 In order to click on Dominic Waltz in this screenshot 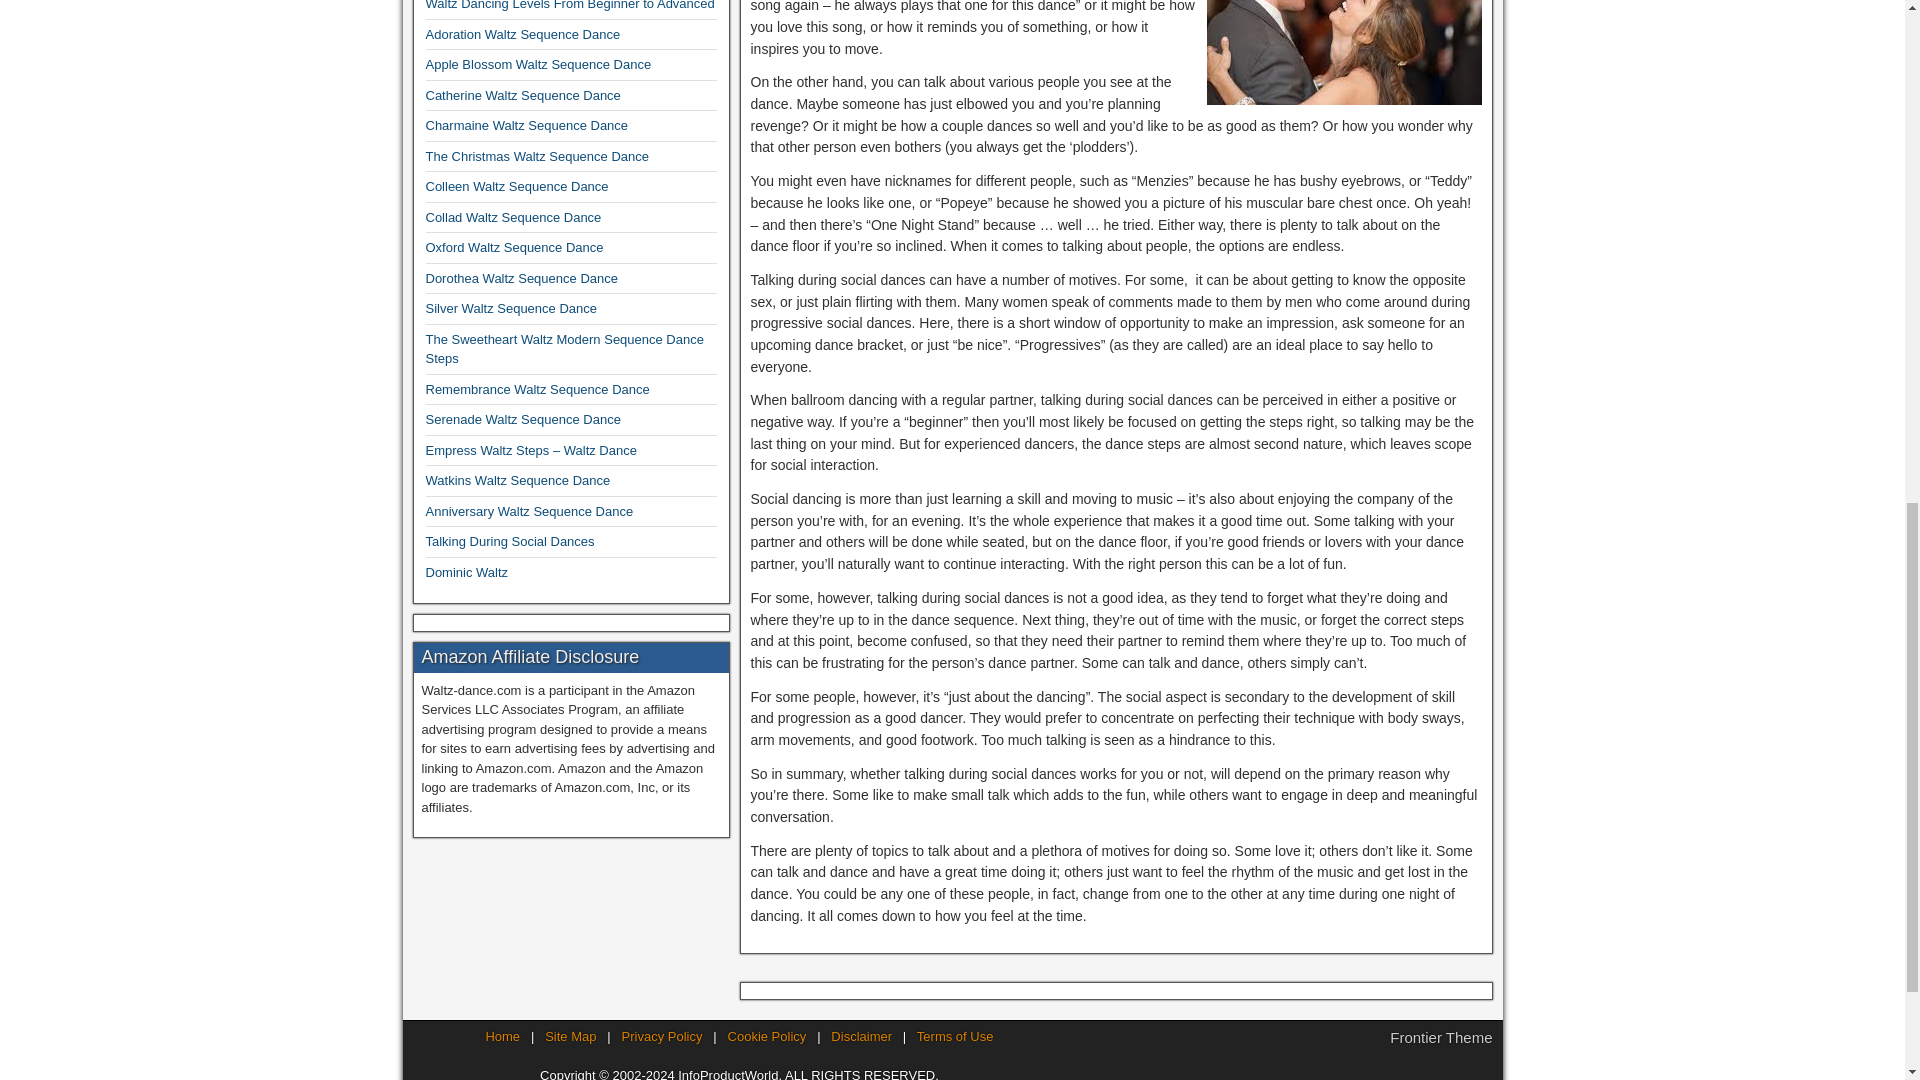, I will do `click(467, 572)`.